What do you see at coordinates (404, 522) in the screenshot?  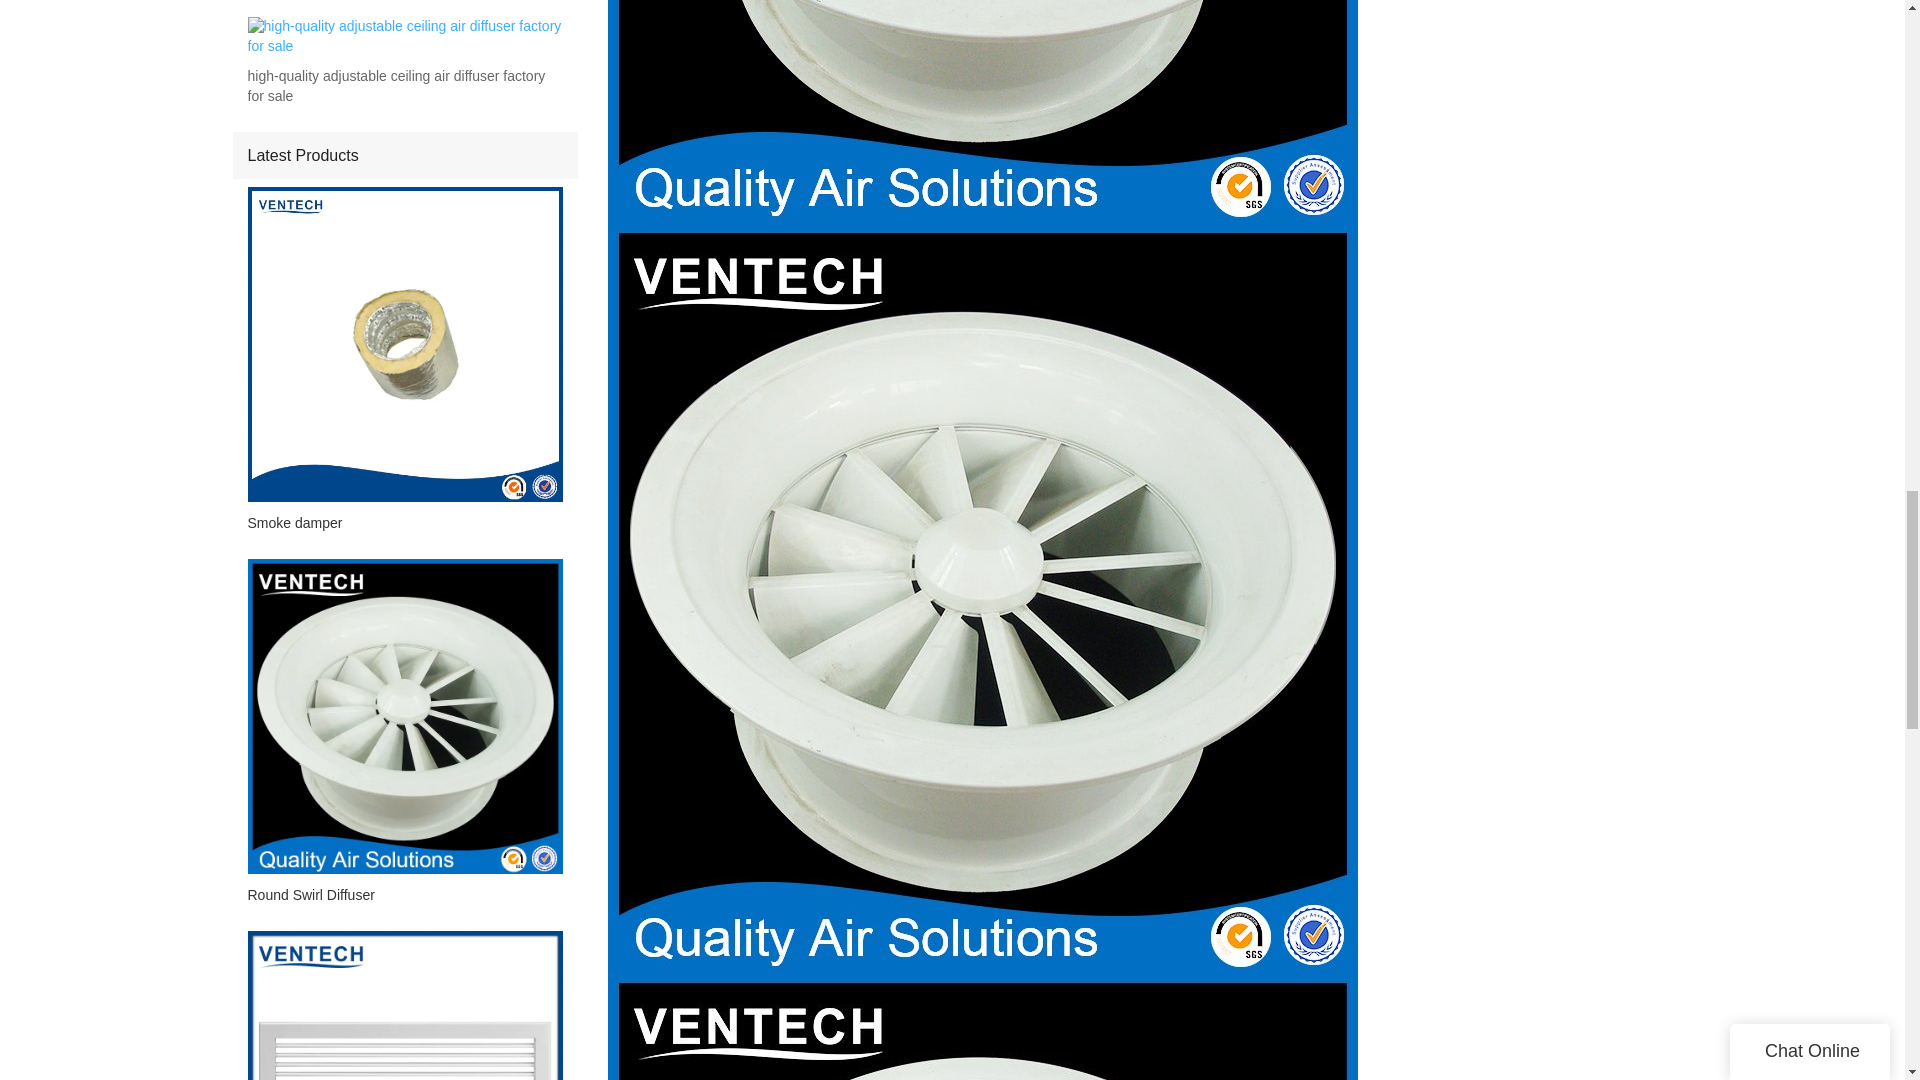 I see `Smoke damper` at bounding box center [404, 522].